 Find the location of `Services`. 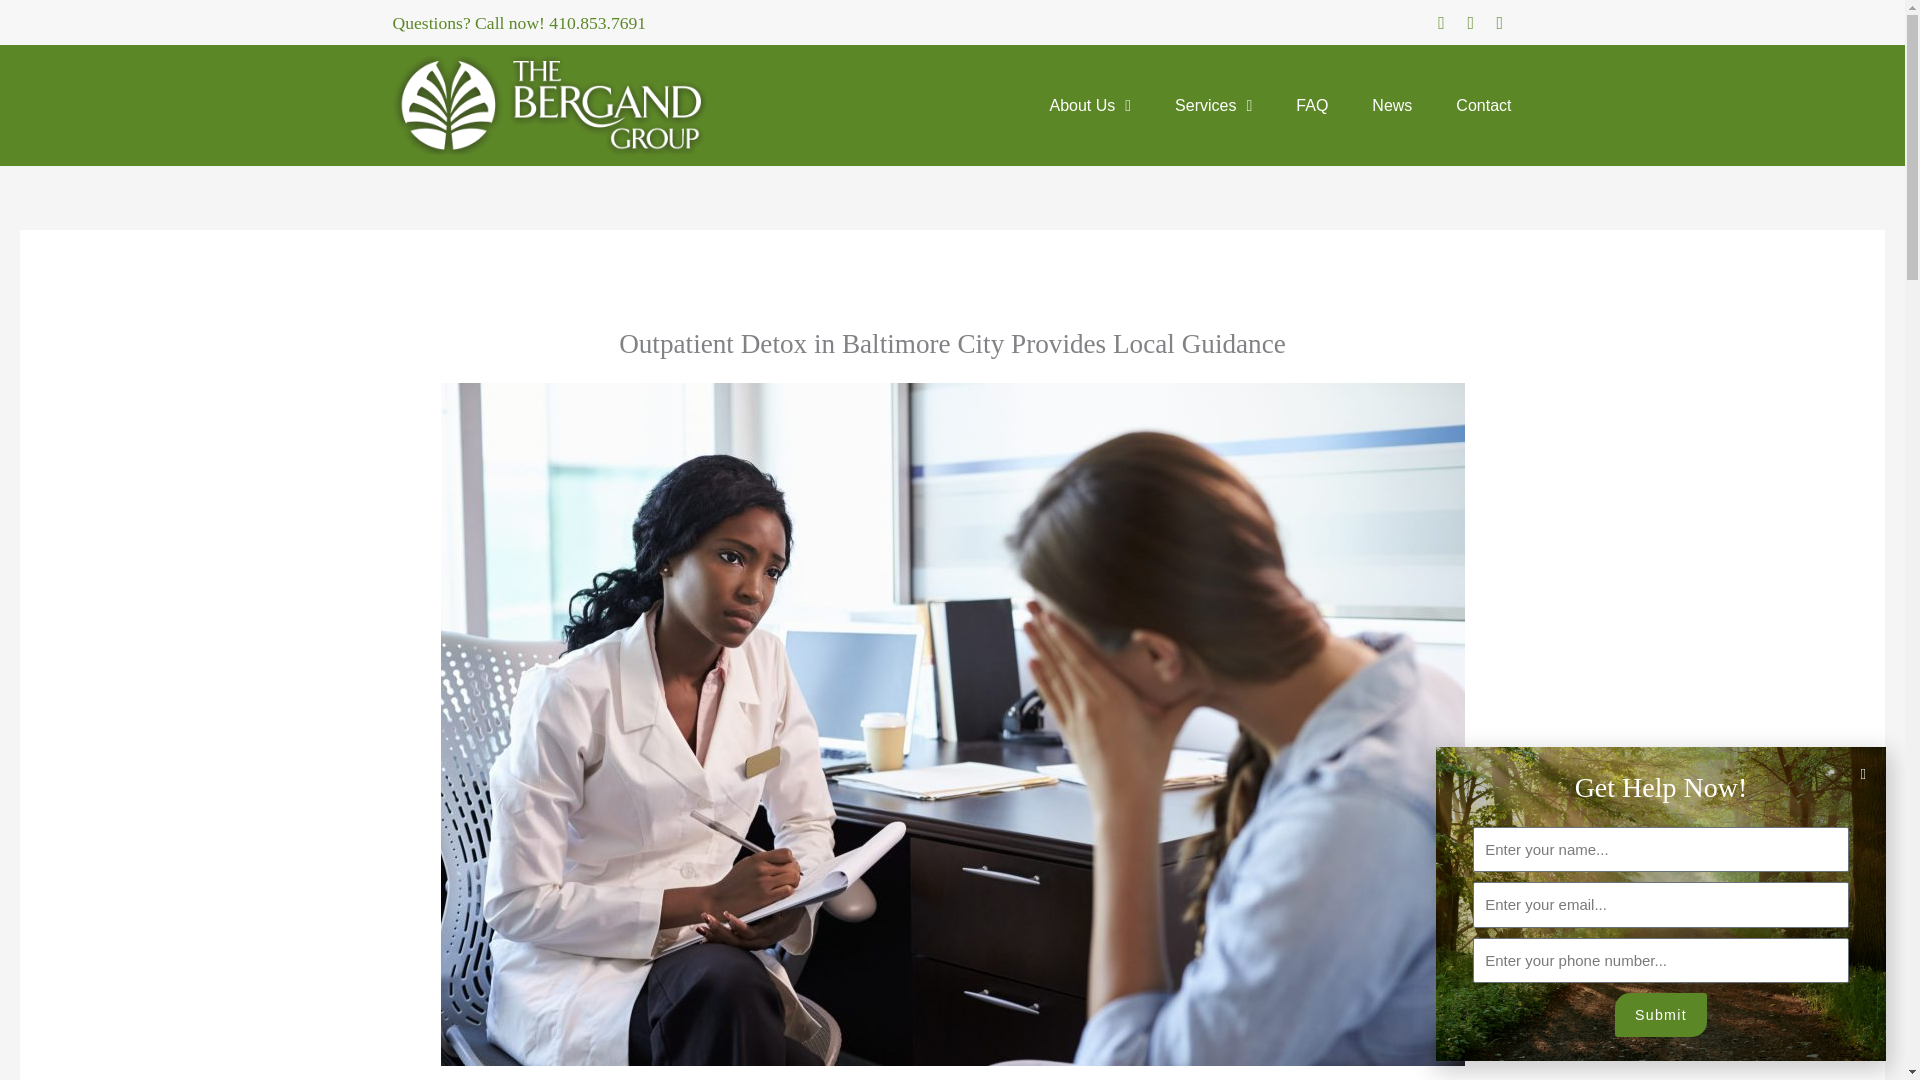

Services is located at coordinates (1213, 106).